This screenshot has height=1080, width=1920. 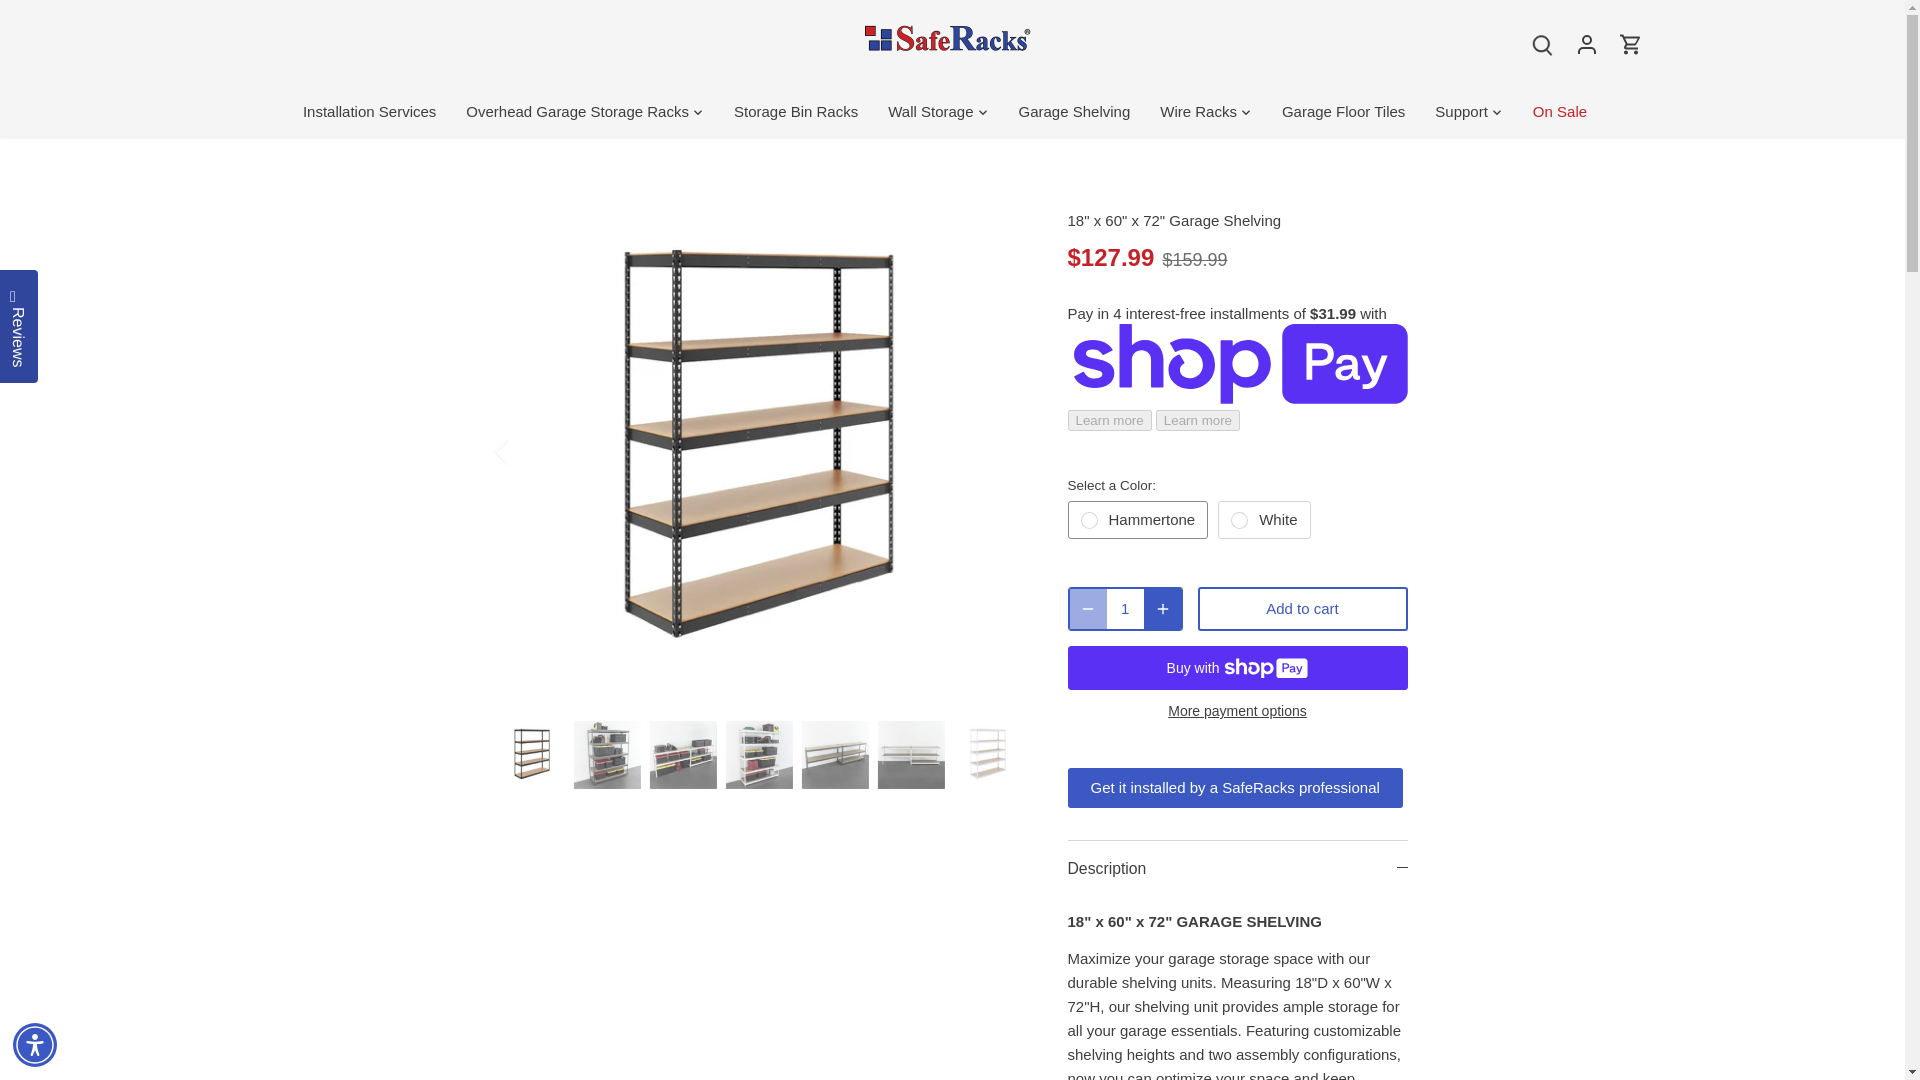 What do you see at coordinates (1124, 608) in the screenshot?
I see `1` at bounding box center [1124, 608].